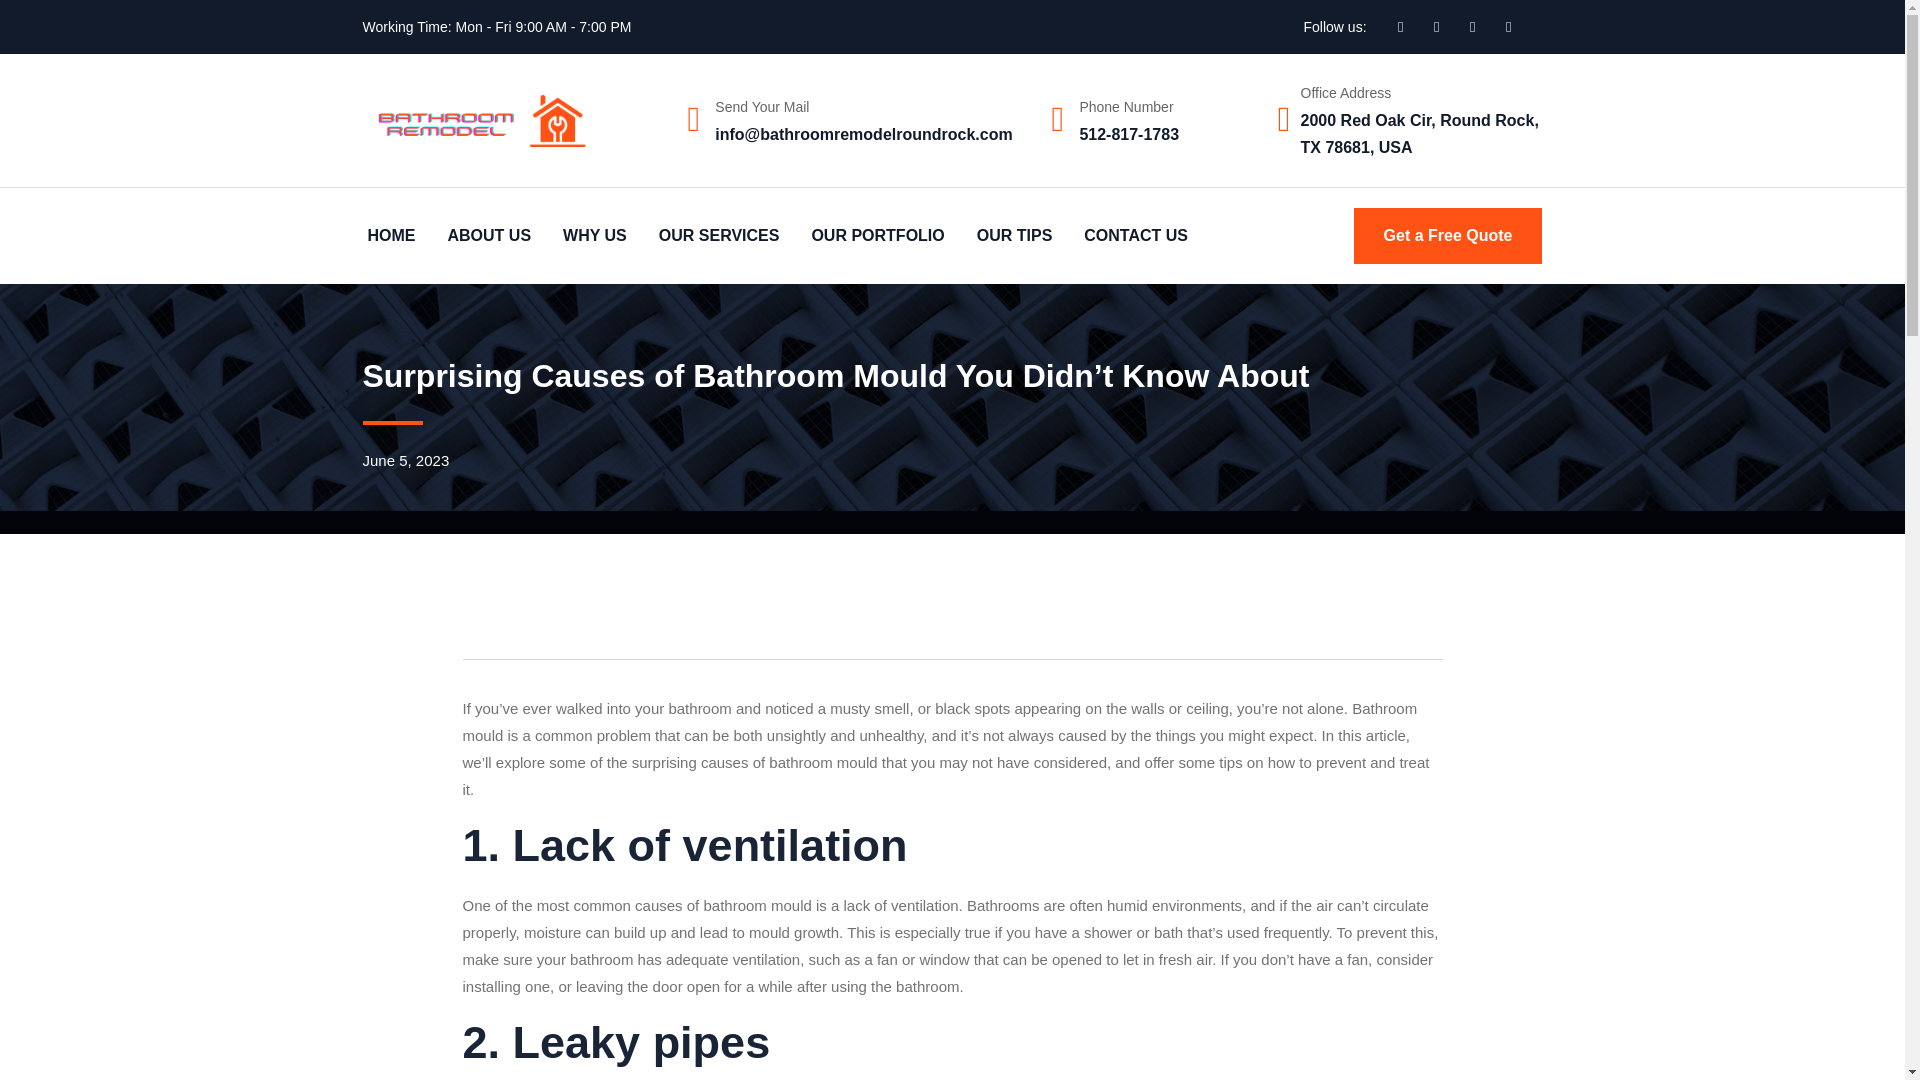  I want to click on HOME, so click(390, 235).